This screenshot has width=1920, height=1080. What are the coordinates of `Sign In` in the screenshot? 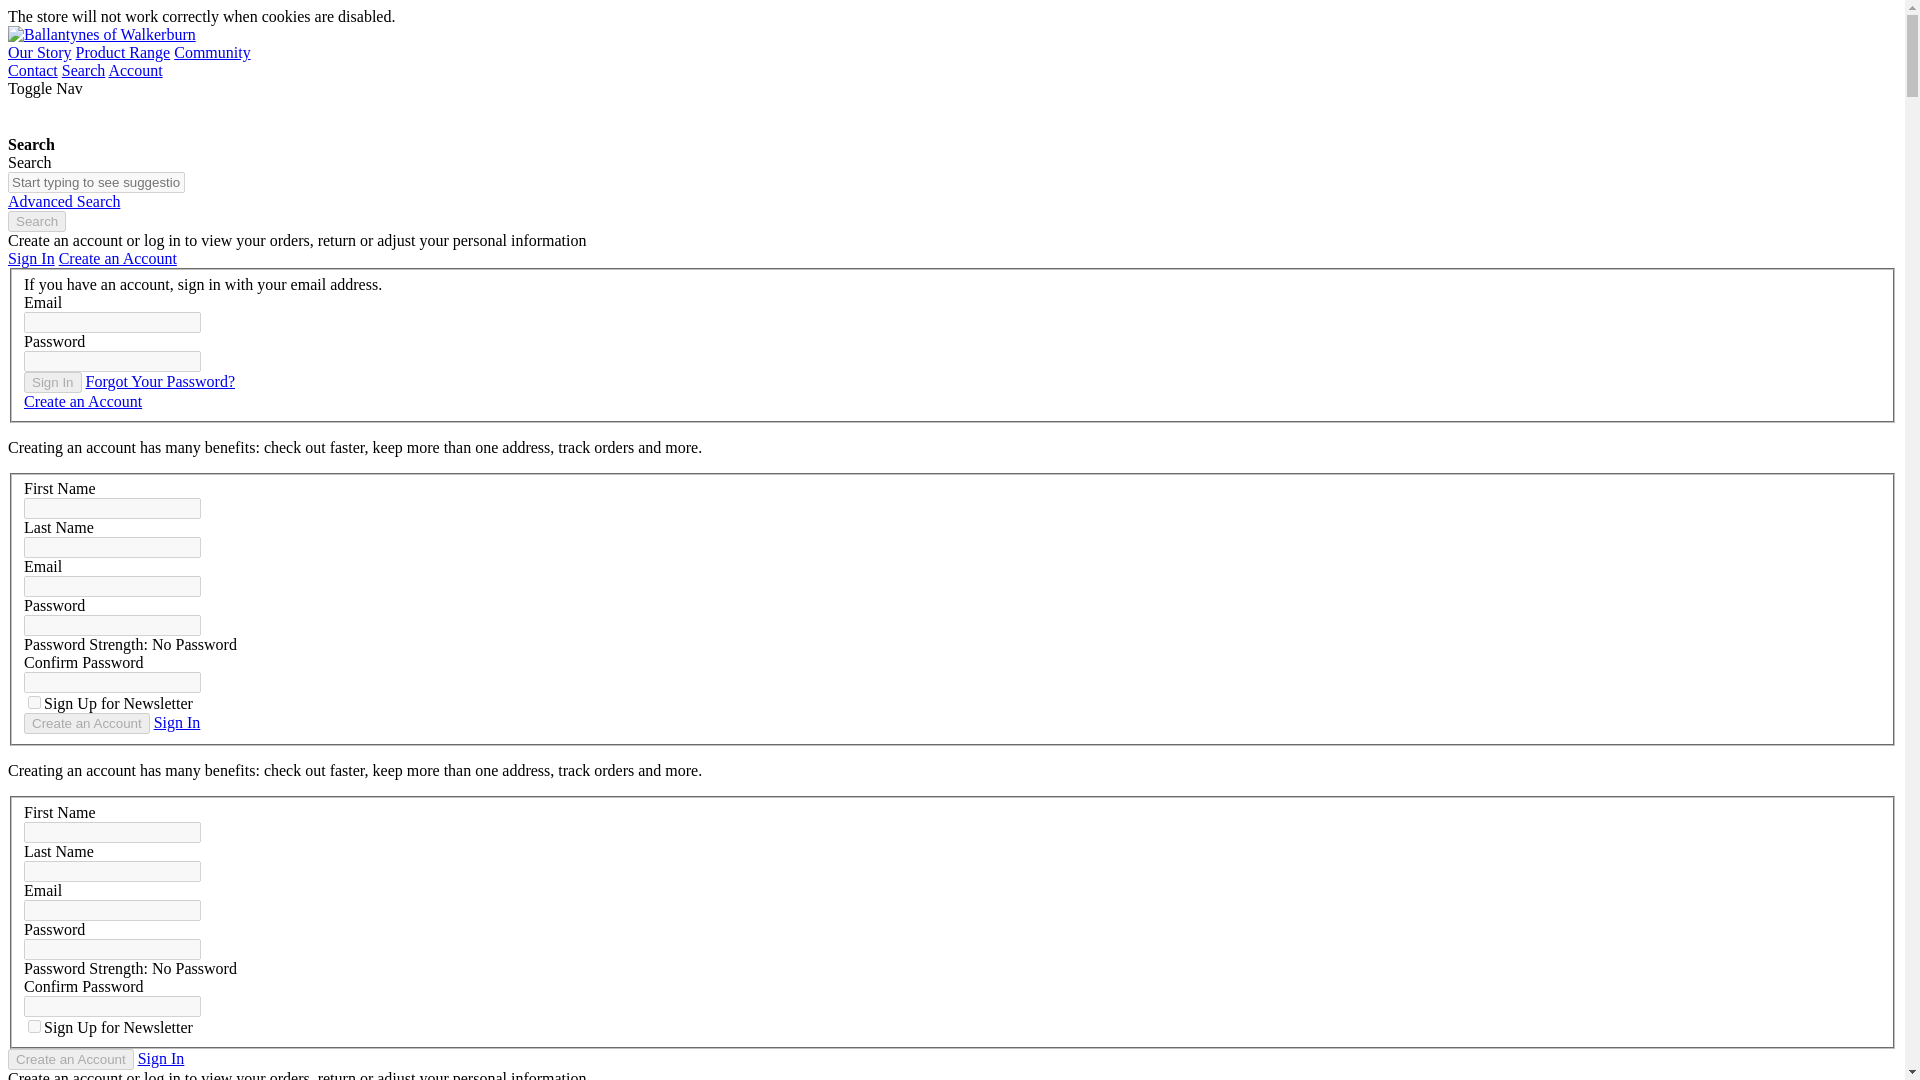 It's located at (177, 722).